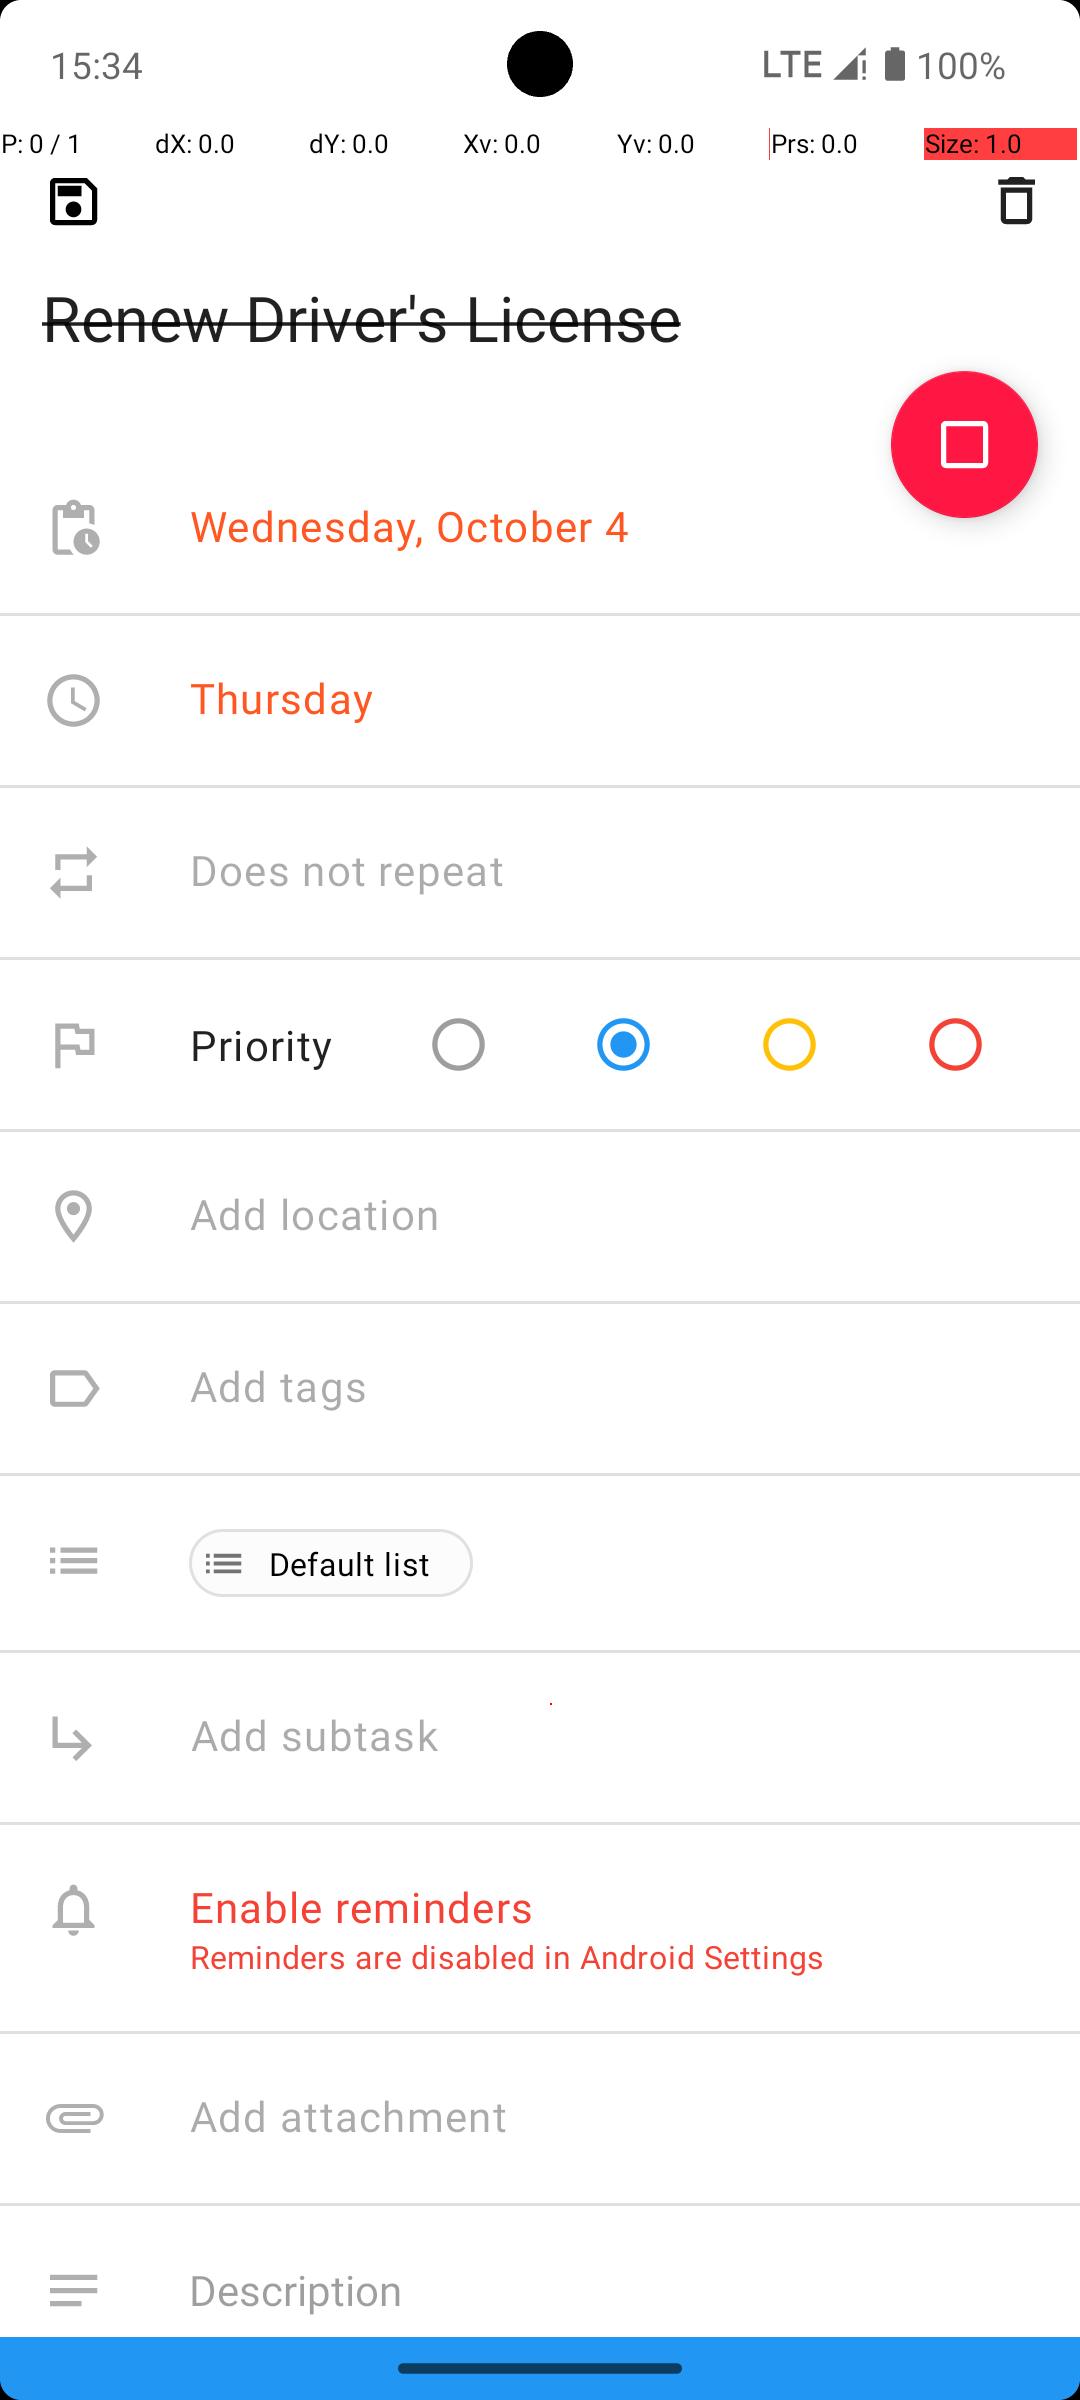  Describe the element at coordinates (410, 528) in the screenshot. I see `Wednesday, October 4` at that location.